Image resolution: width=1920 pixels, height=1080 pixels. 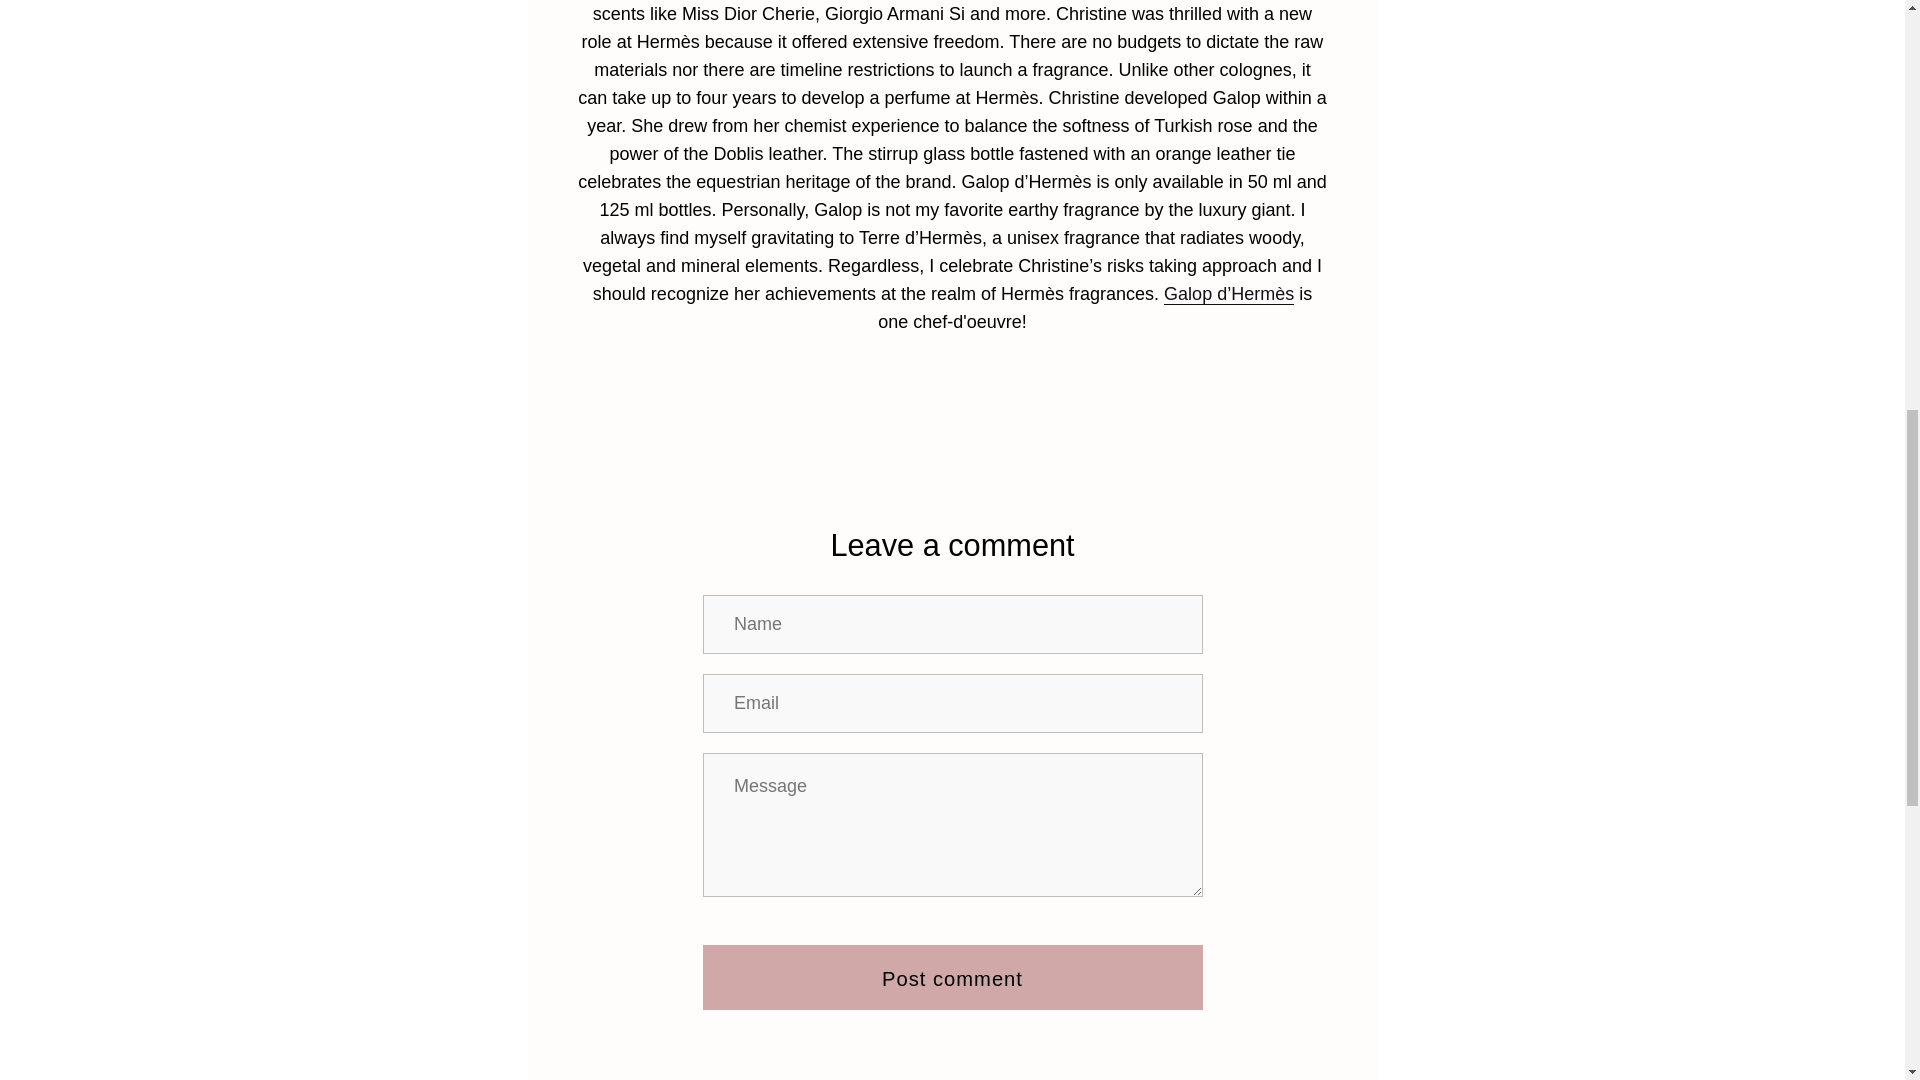 I want to click on Post comment, so click(x=952, y=977).